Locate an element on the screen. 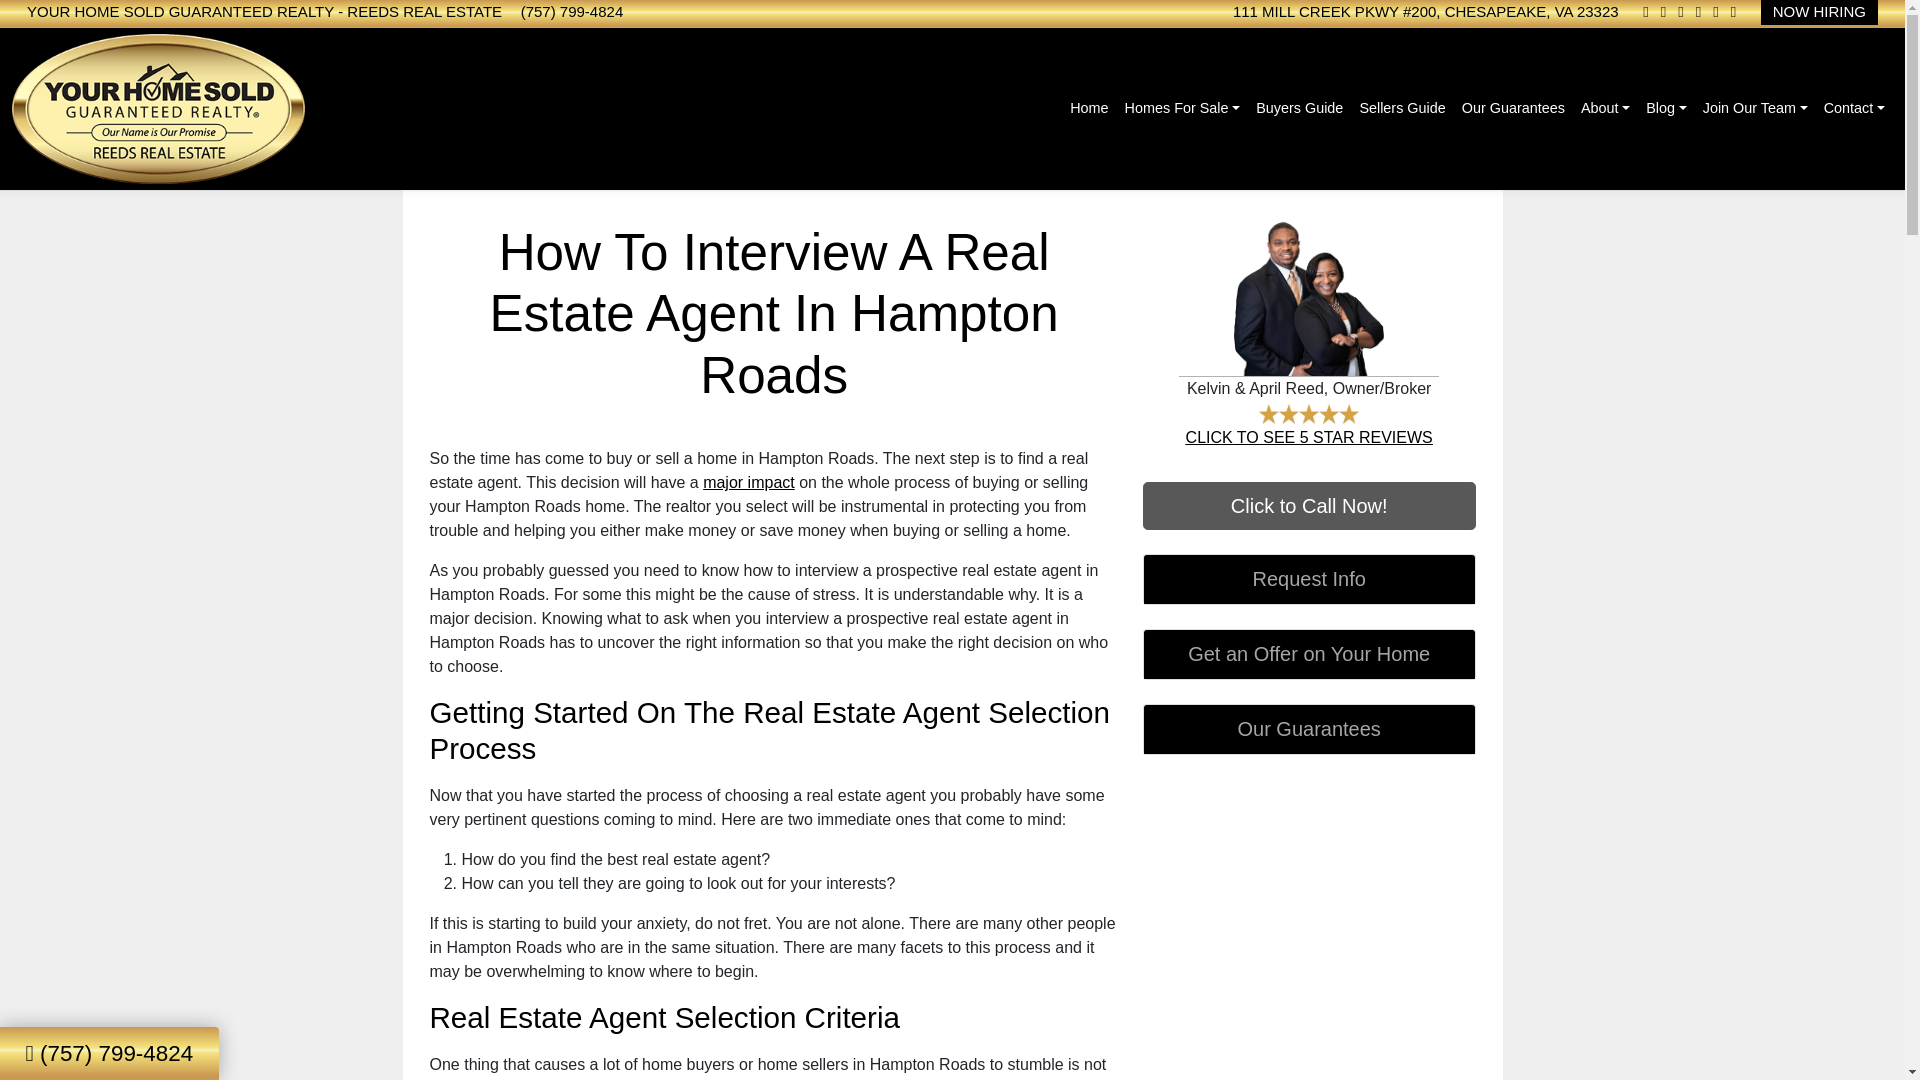 The width and height of the screenshot is (1920, 1080). Home is located at coordinates (1088, 108).